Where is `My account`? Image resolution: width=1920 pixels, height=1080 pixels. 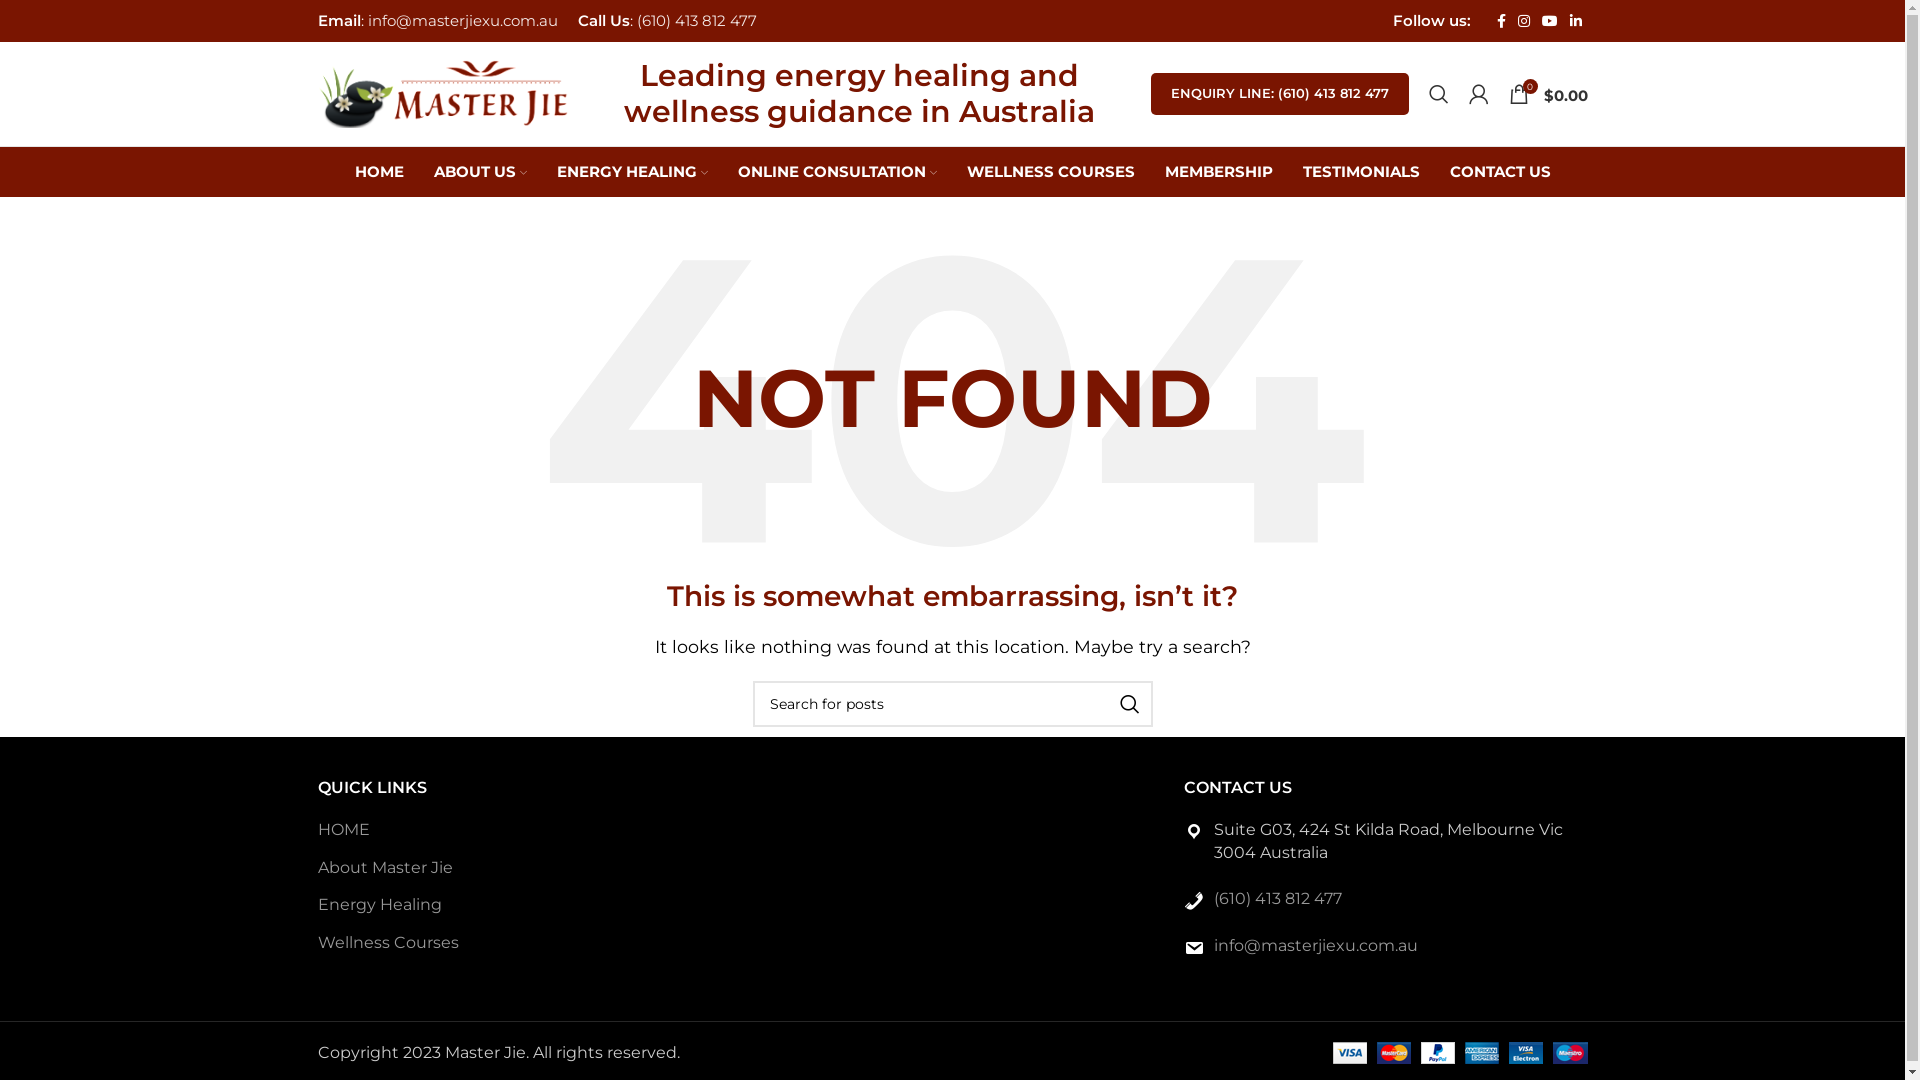 My account is located at coordinates (1478, 94).